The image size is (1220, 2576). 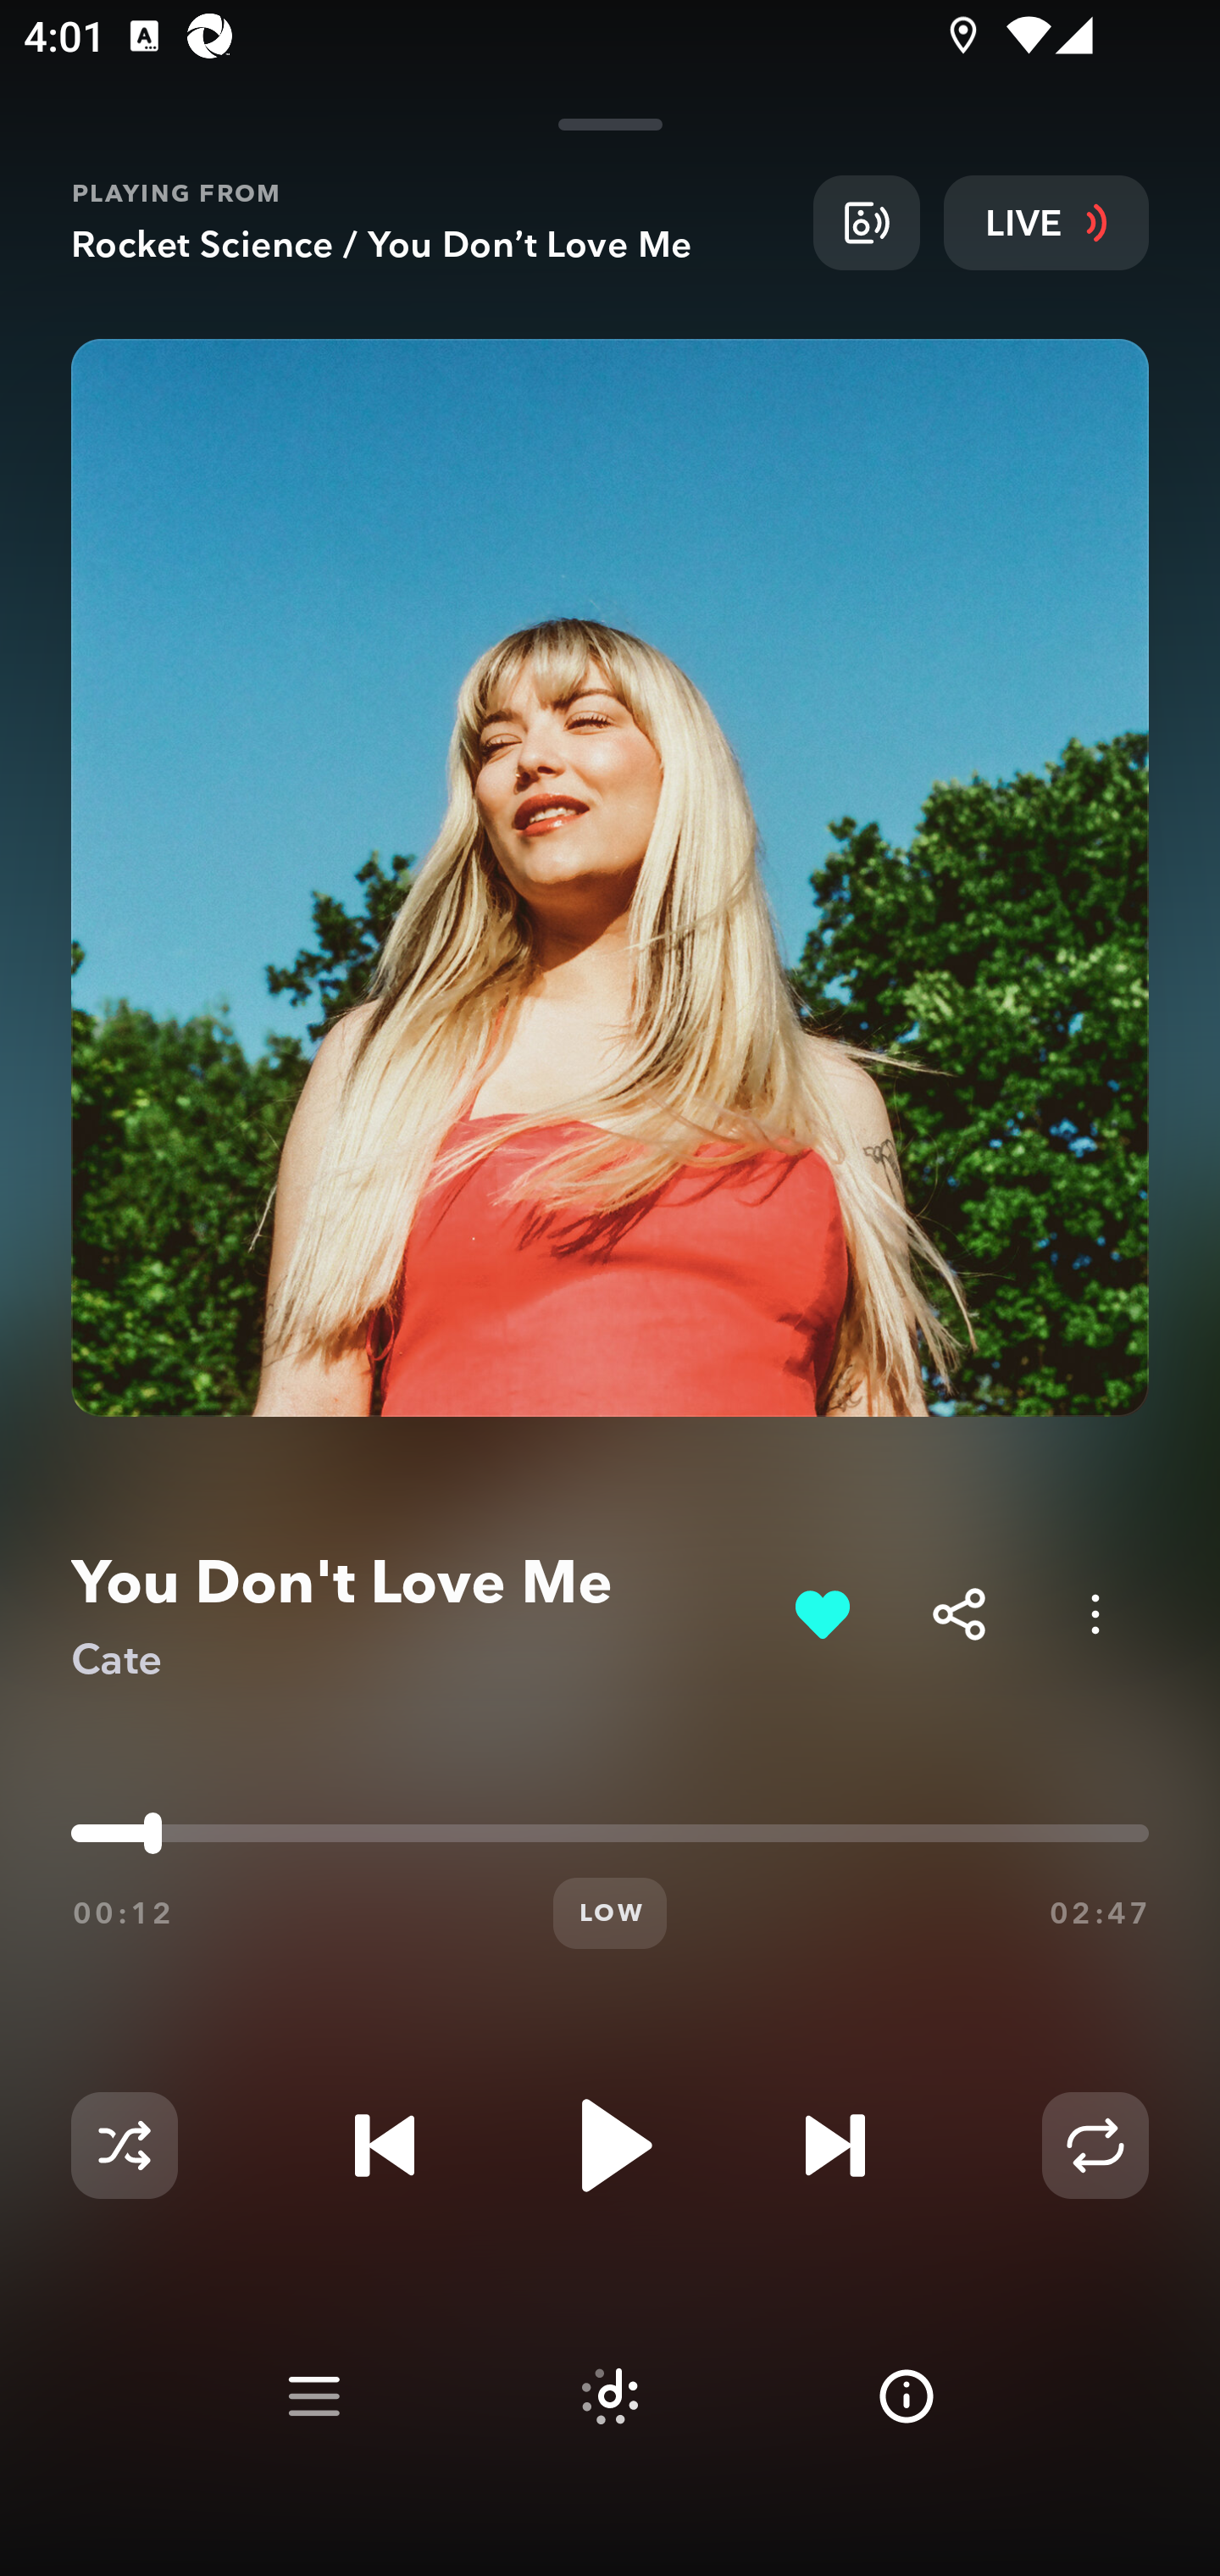 I want to click on Next, so click(x=835, y=2146).